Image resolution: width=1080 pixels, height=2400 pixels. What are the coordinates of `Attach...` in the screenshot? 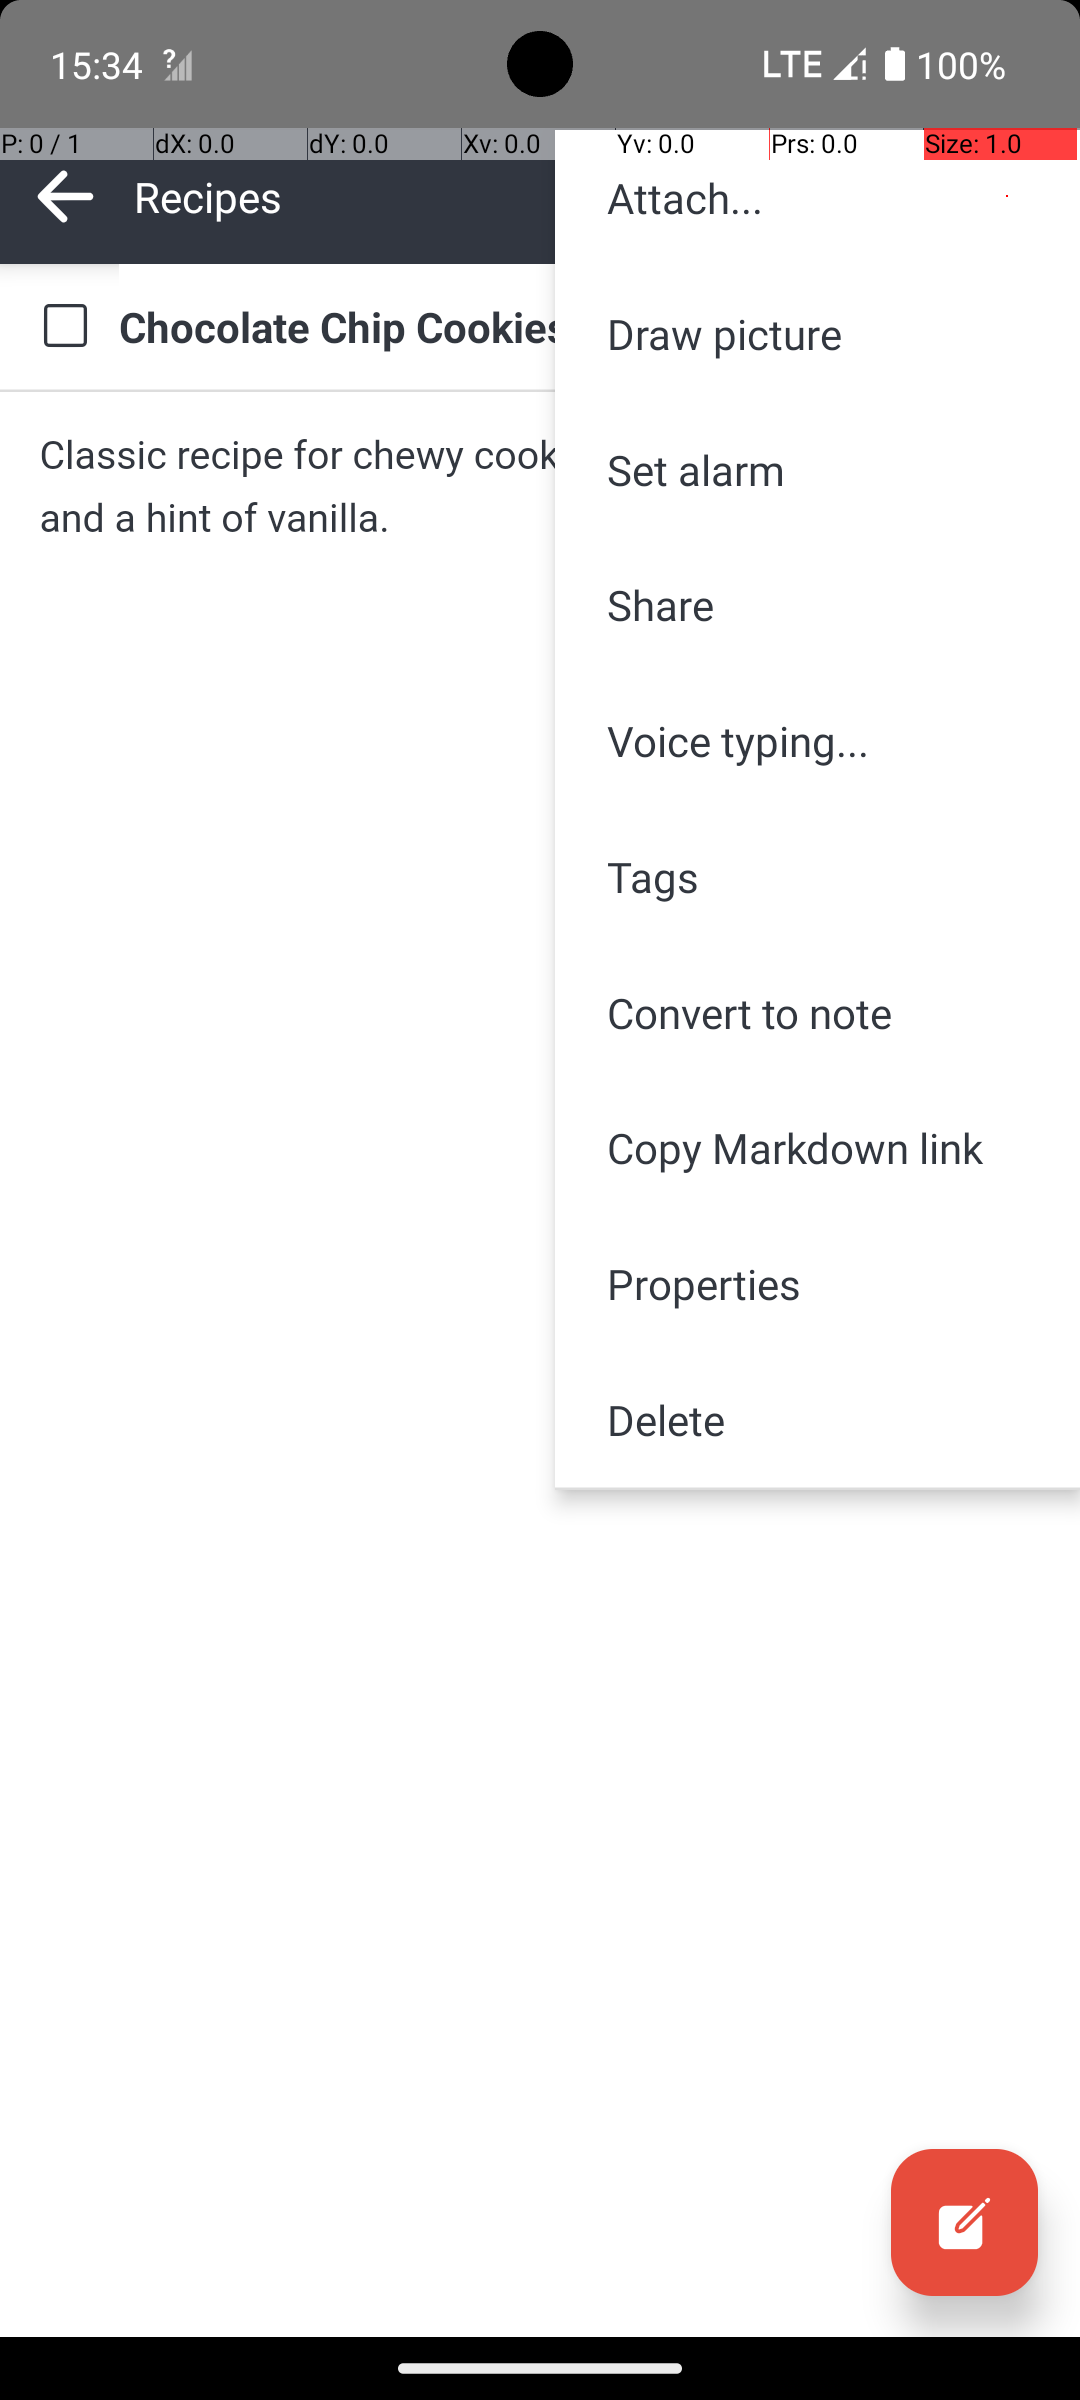 It's located at (818, 198).